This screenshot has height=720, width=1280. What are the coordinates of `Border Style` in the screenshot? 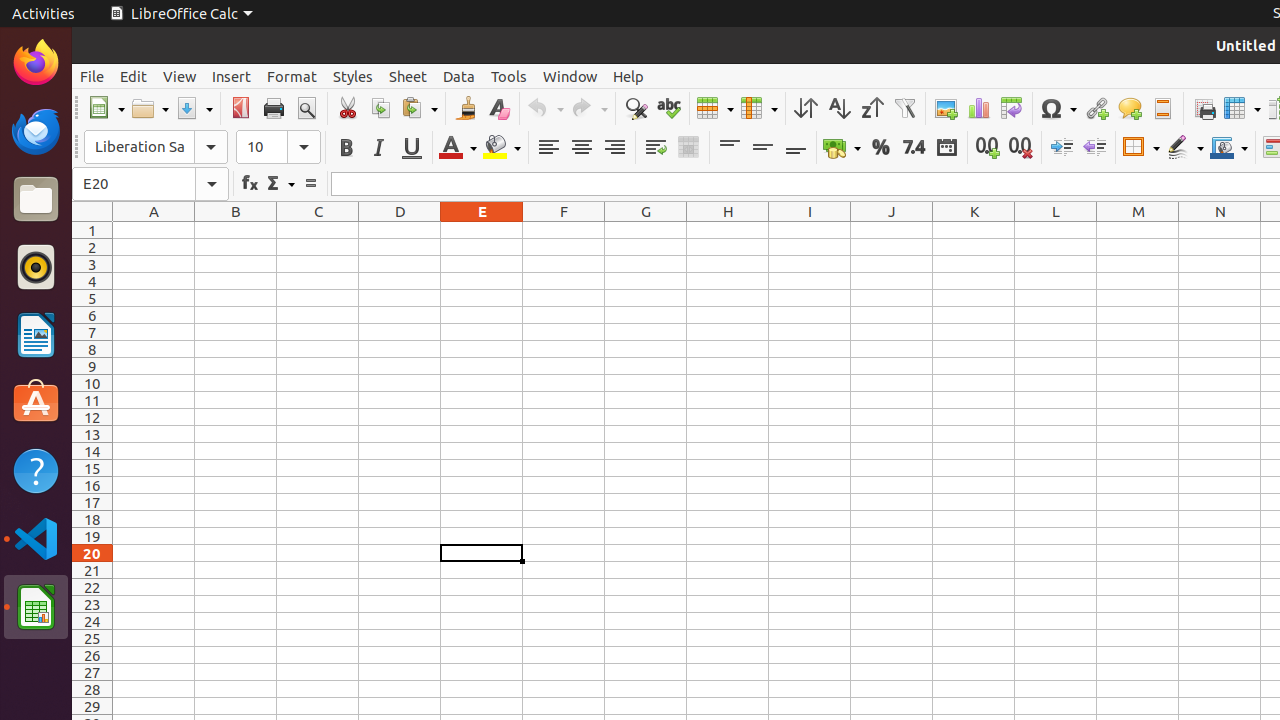 It's located at (1185, 148).